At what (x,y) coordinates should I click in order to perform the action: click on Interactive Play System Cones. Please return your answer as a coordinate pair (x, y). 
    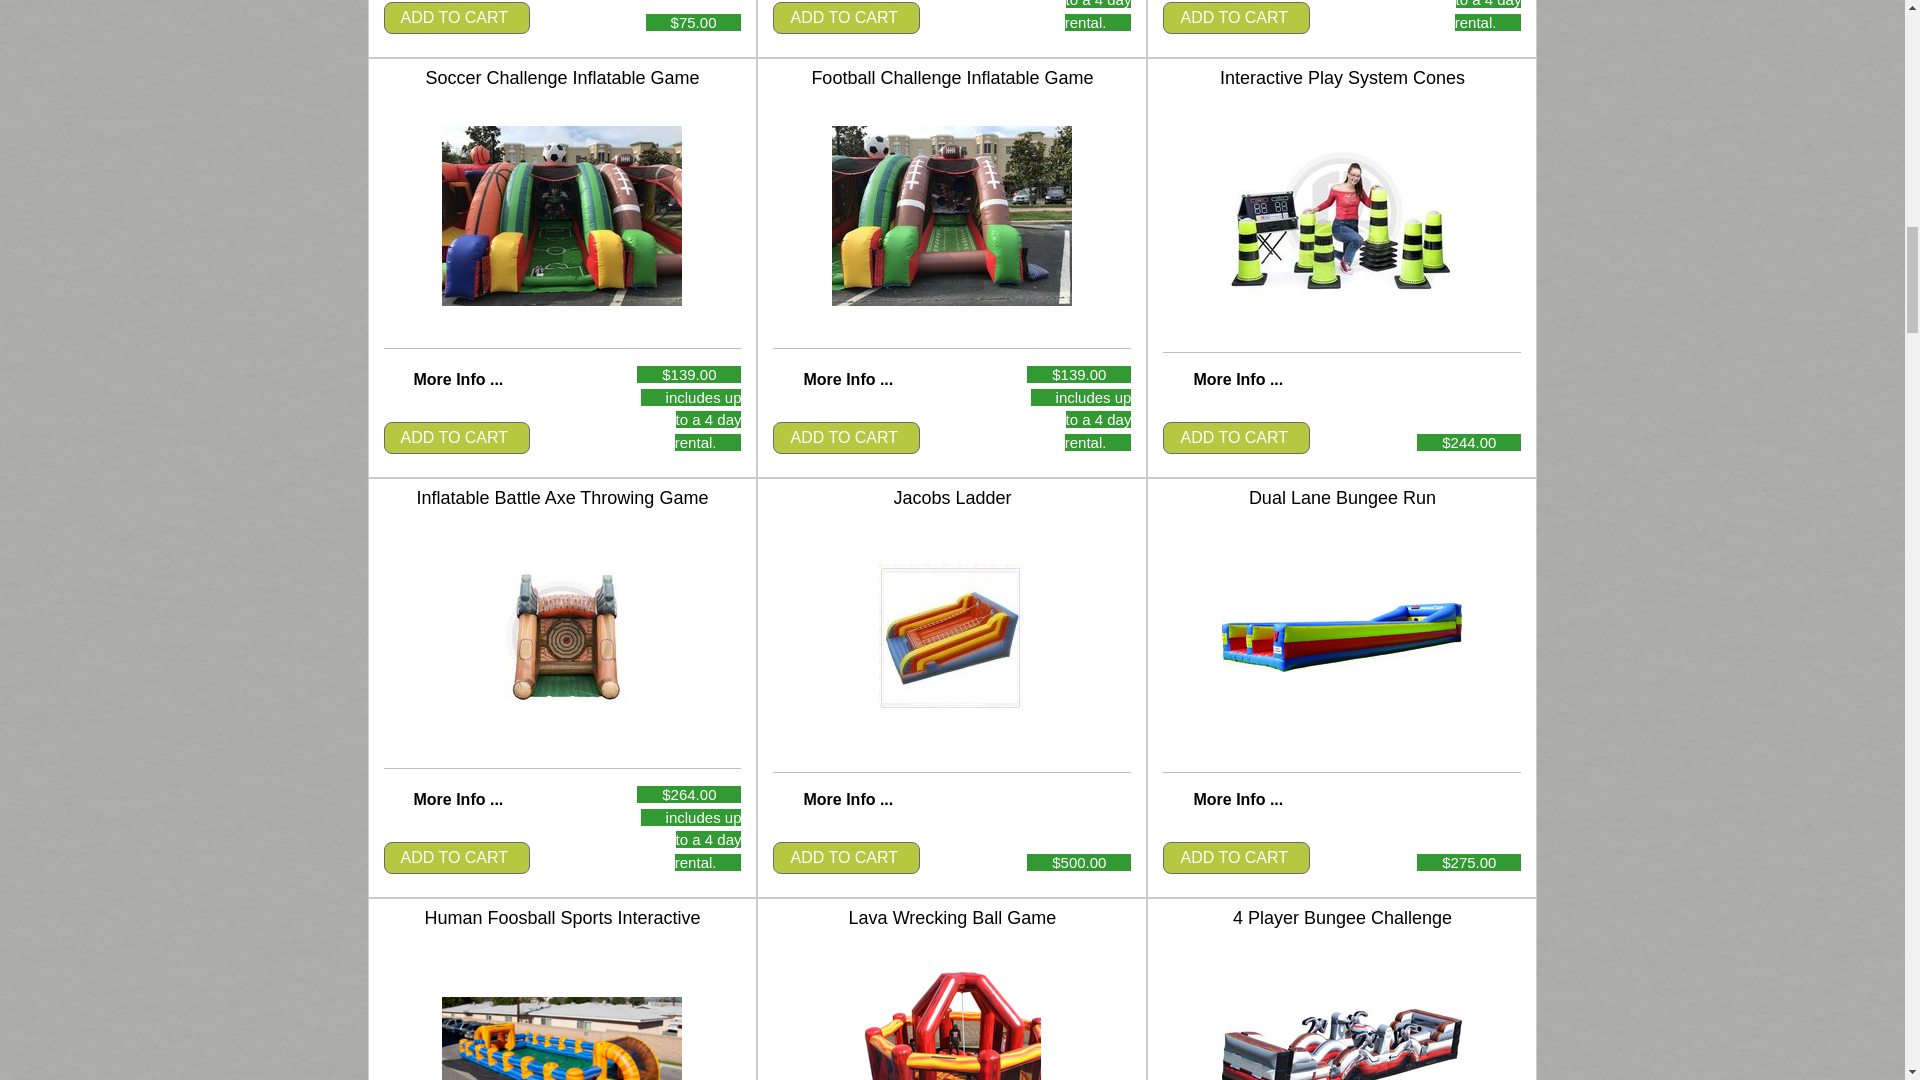
    Looking at the image, I should click on (1341, 217).